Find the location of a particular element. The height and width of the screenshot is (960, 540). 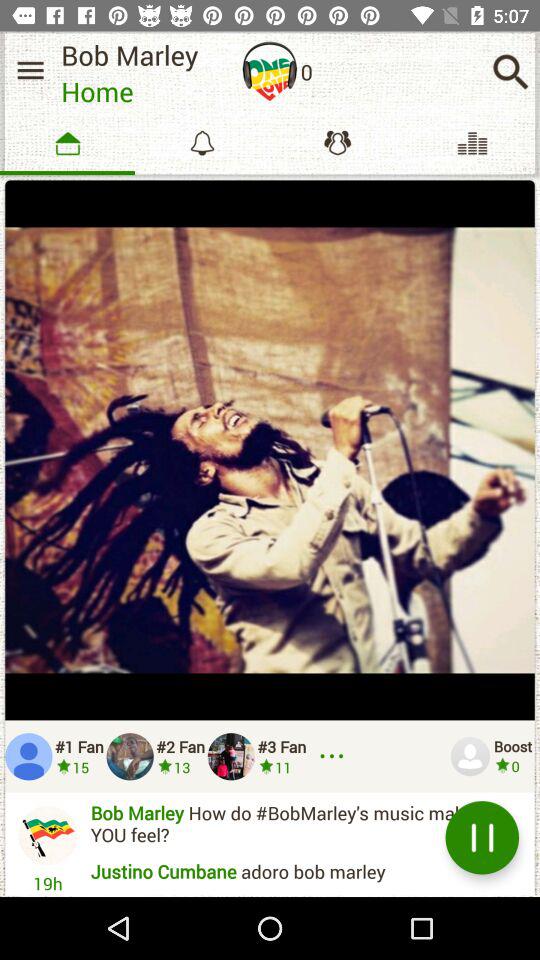

select profile icon is located at coordinates (469, 756).